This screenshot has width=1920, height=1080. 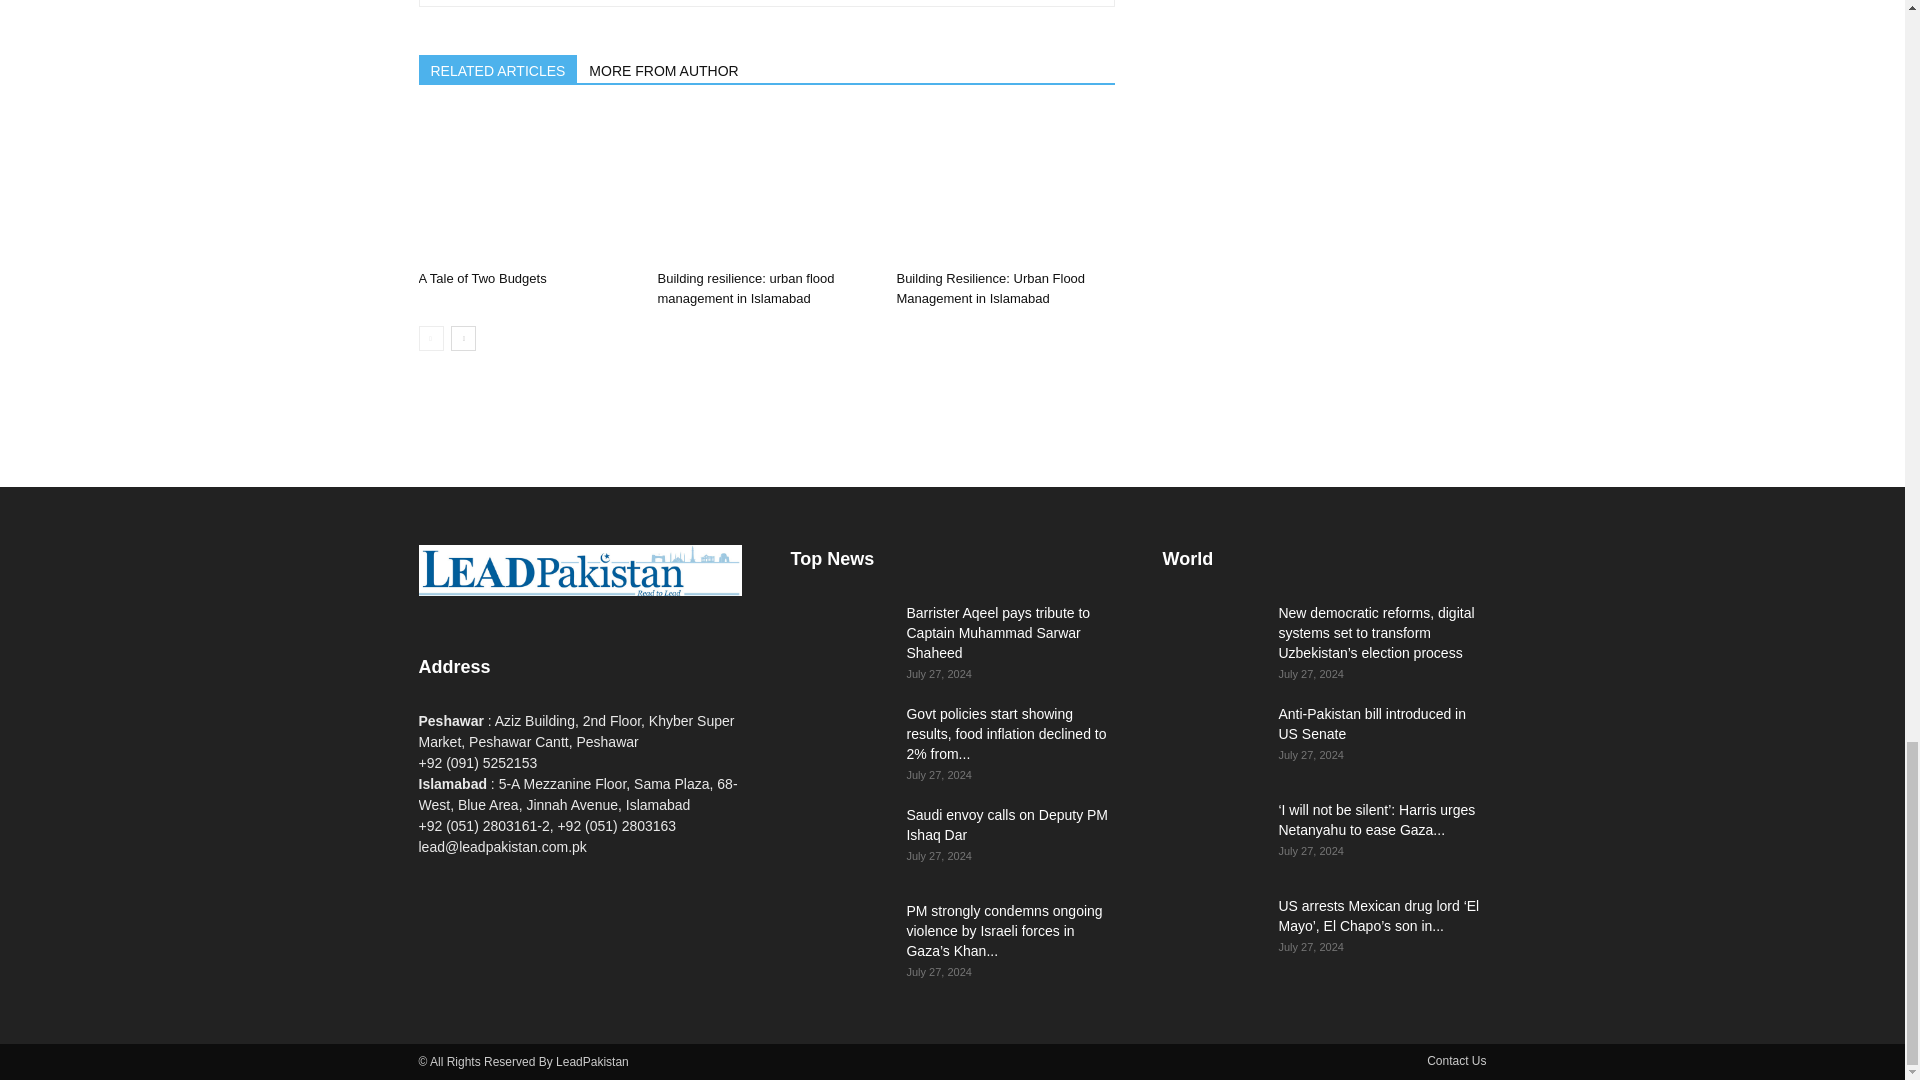 What do you see at coordinates (482, 278) in the screenshot?
I see `A Tale of Two Budgets` at bounding box center [482, 278].